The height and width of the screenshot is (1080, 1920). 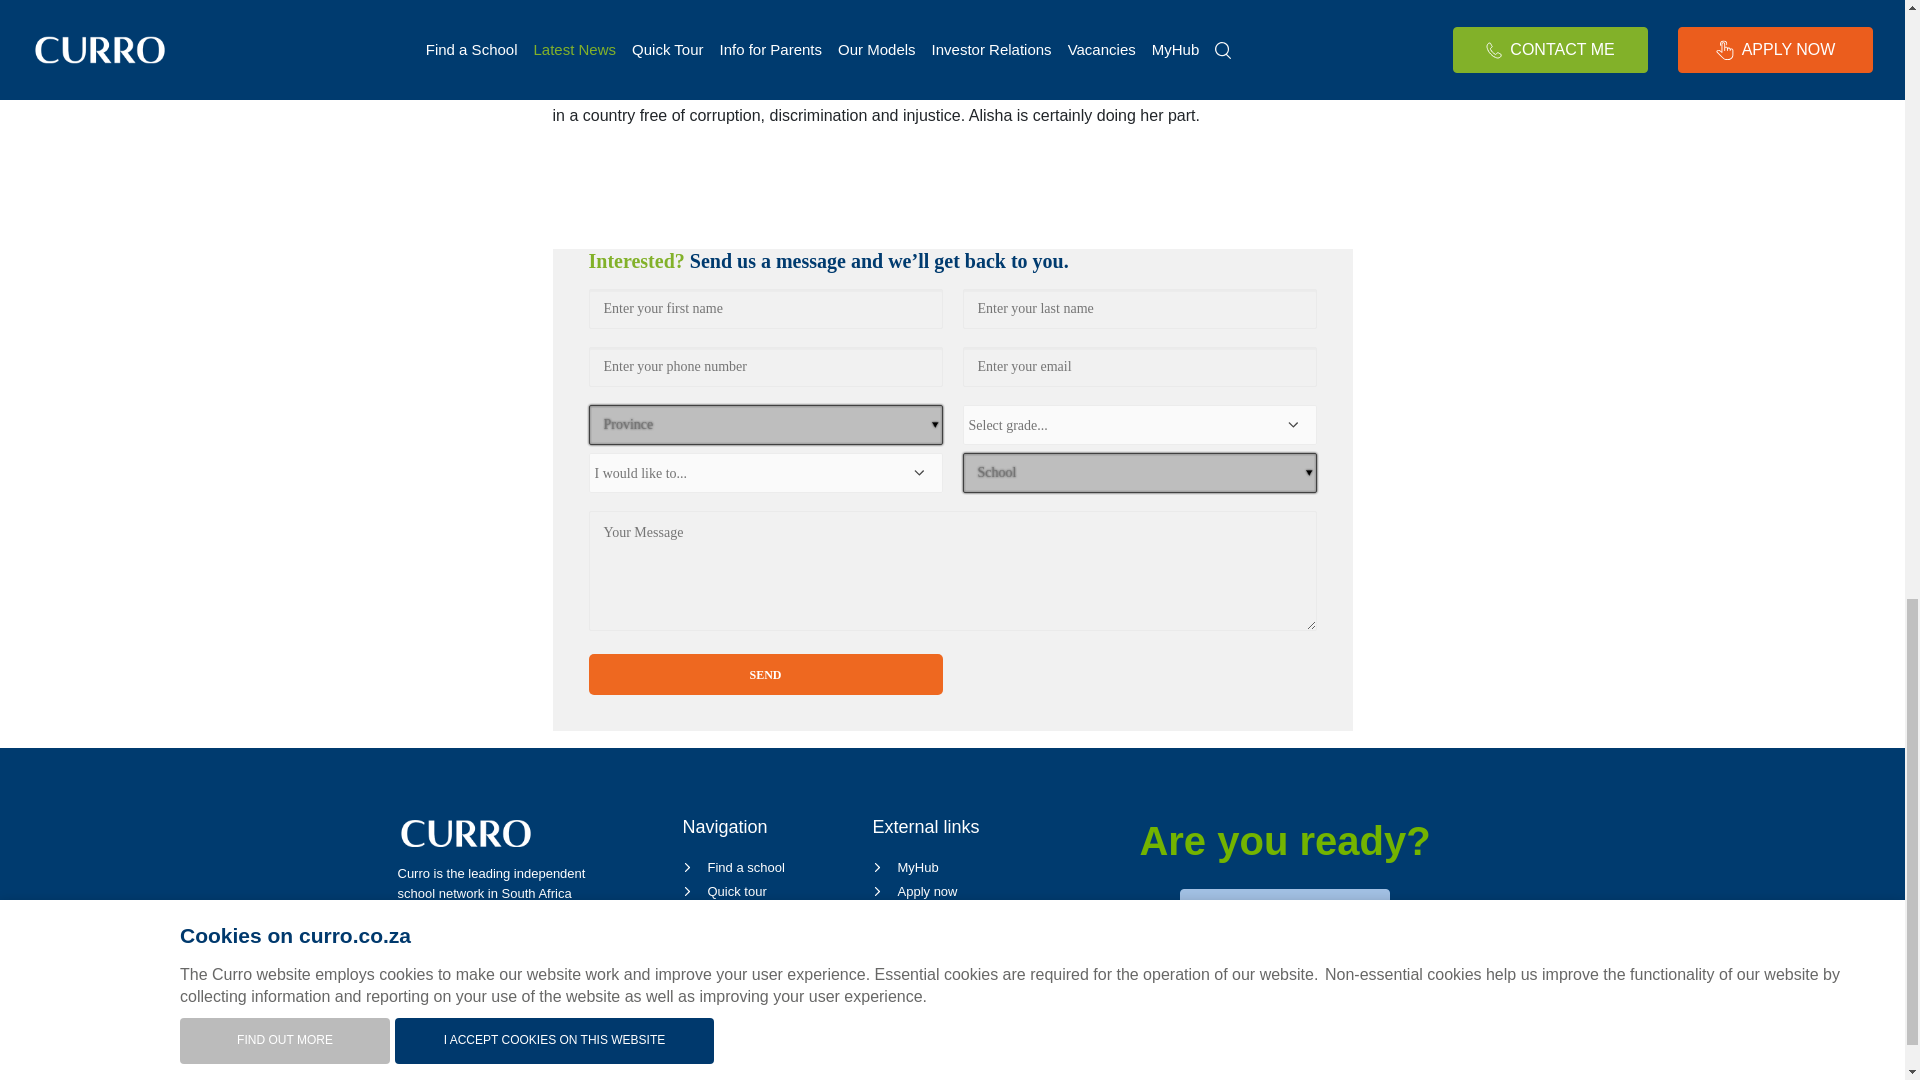 What do you see at coordinates (1285, 974) in the screenshot?
I see `CONTACT ME` at bounding box center [1285, 974].